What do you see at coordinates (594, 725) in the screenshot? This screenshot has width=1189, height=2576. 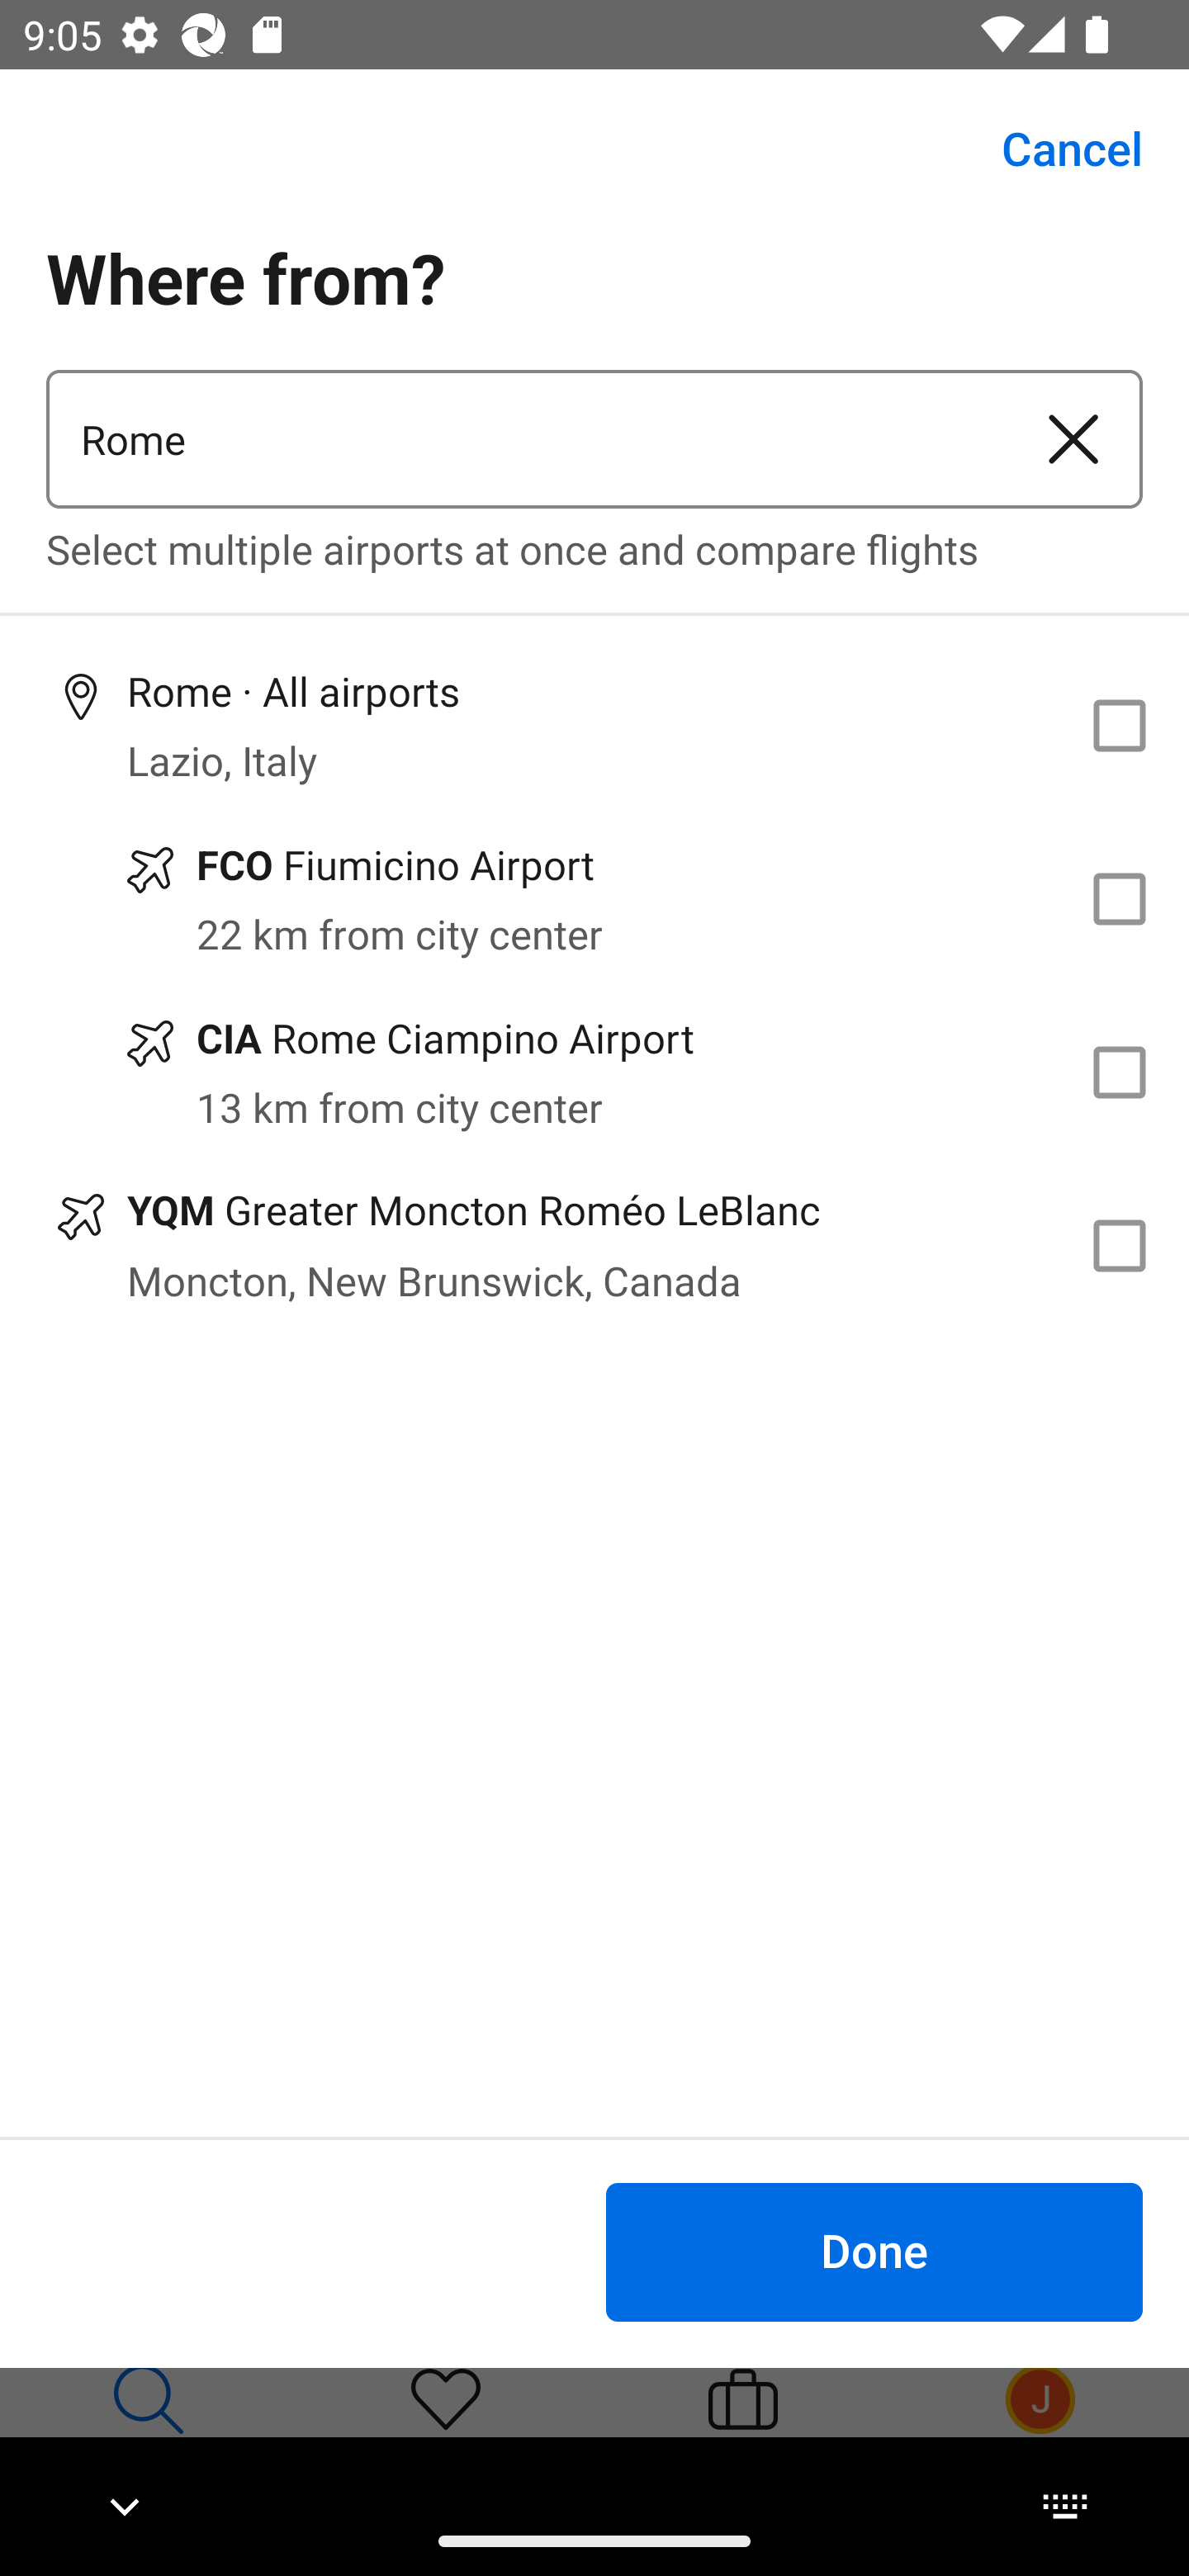 I see `Rome · All airports Lazio, Italy` at bounding box center [594, 725].